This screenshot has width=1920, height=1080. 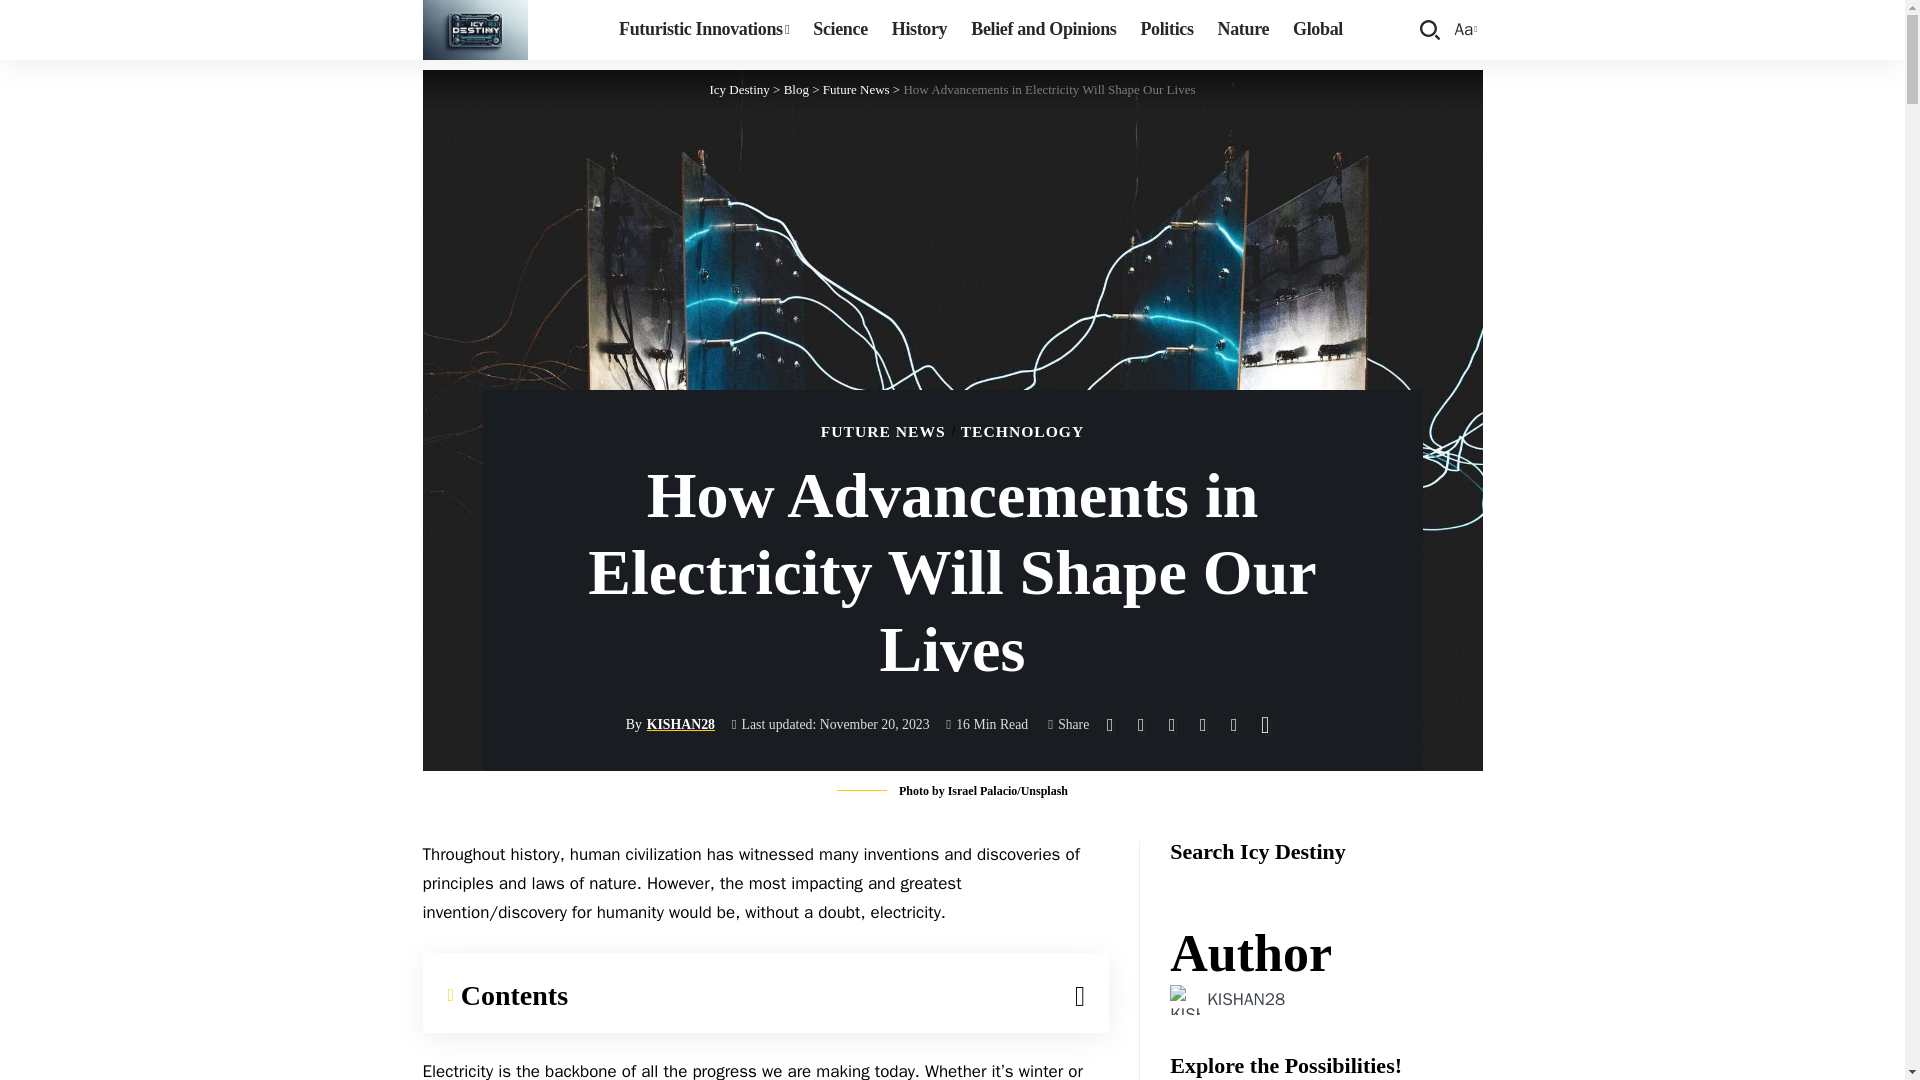 I want to click on Icy Destiny, so click(x=740, y=90).